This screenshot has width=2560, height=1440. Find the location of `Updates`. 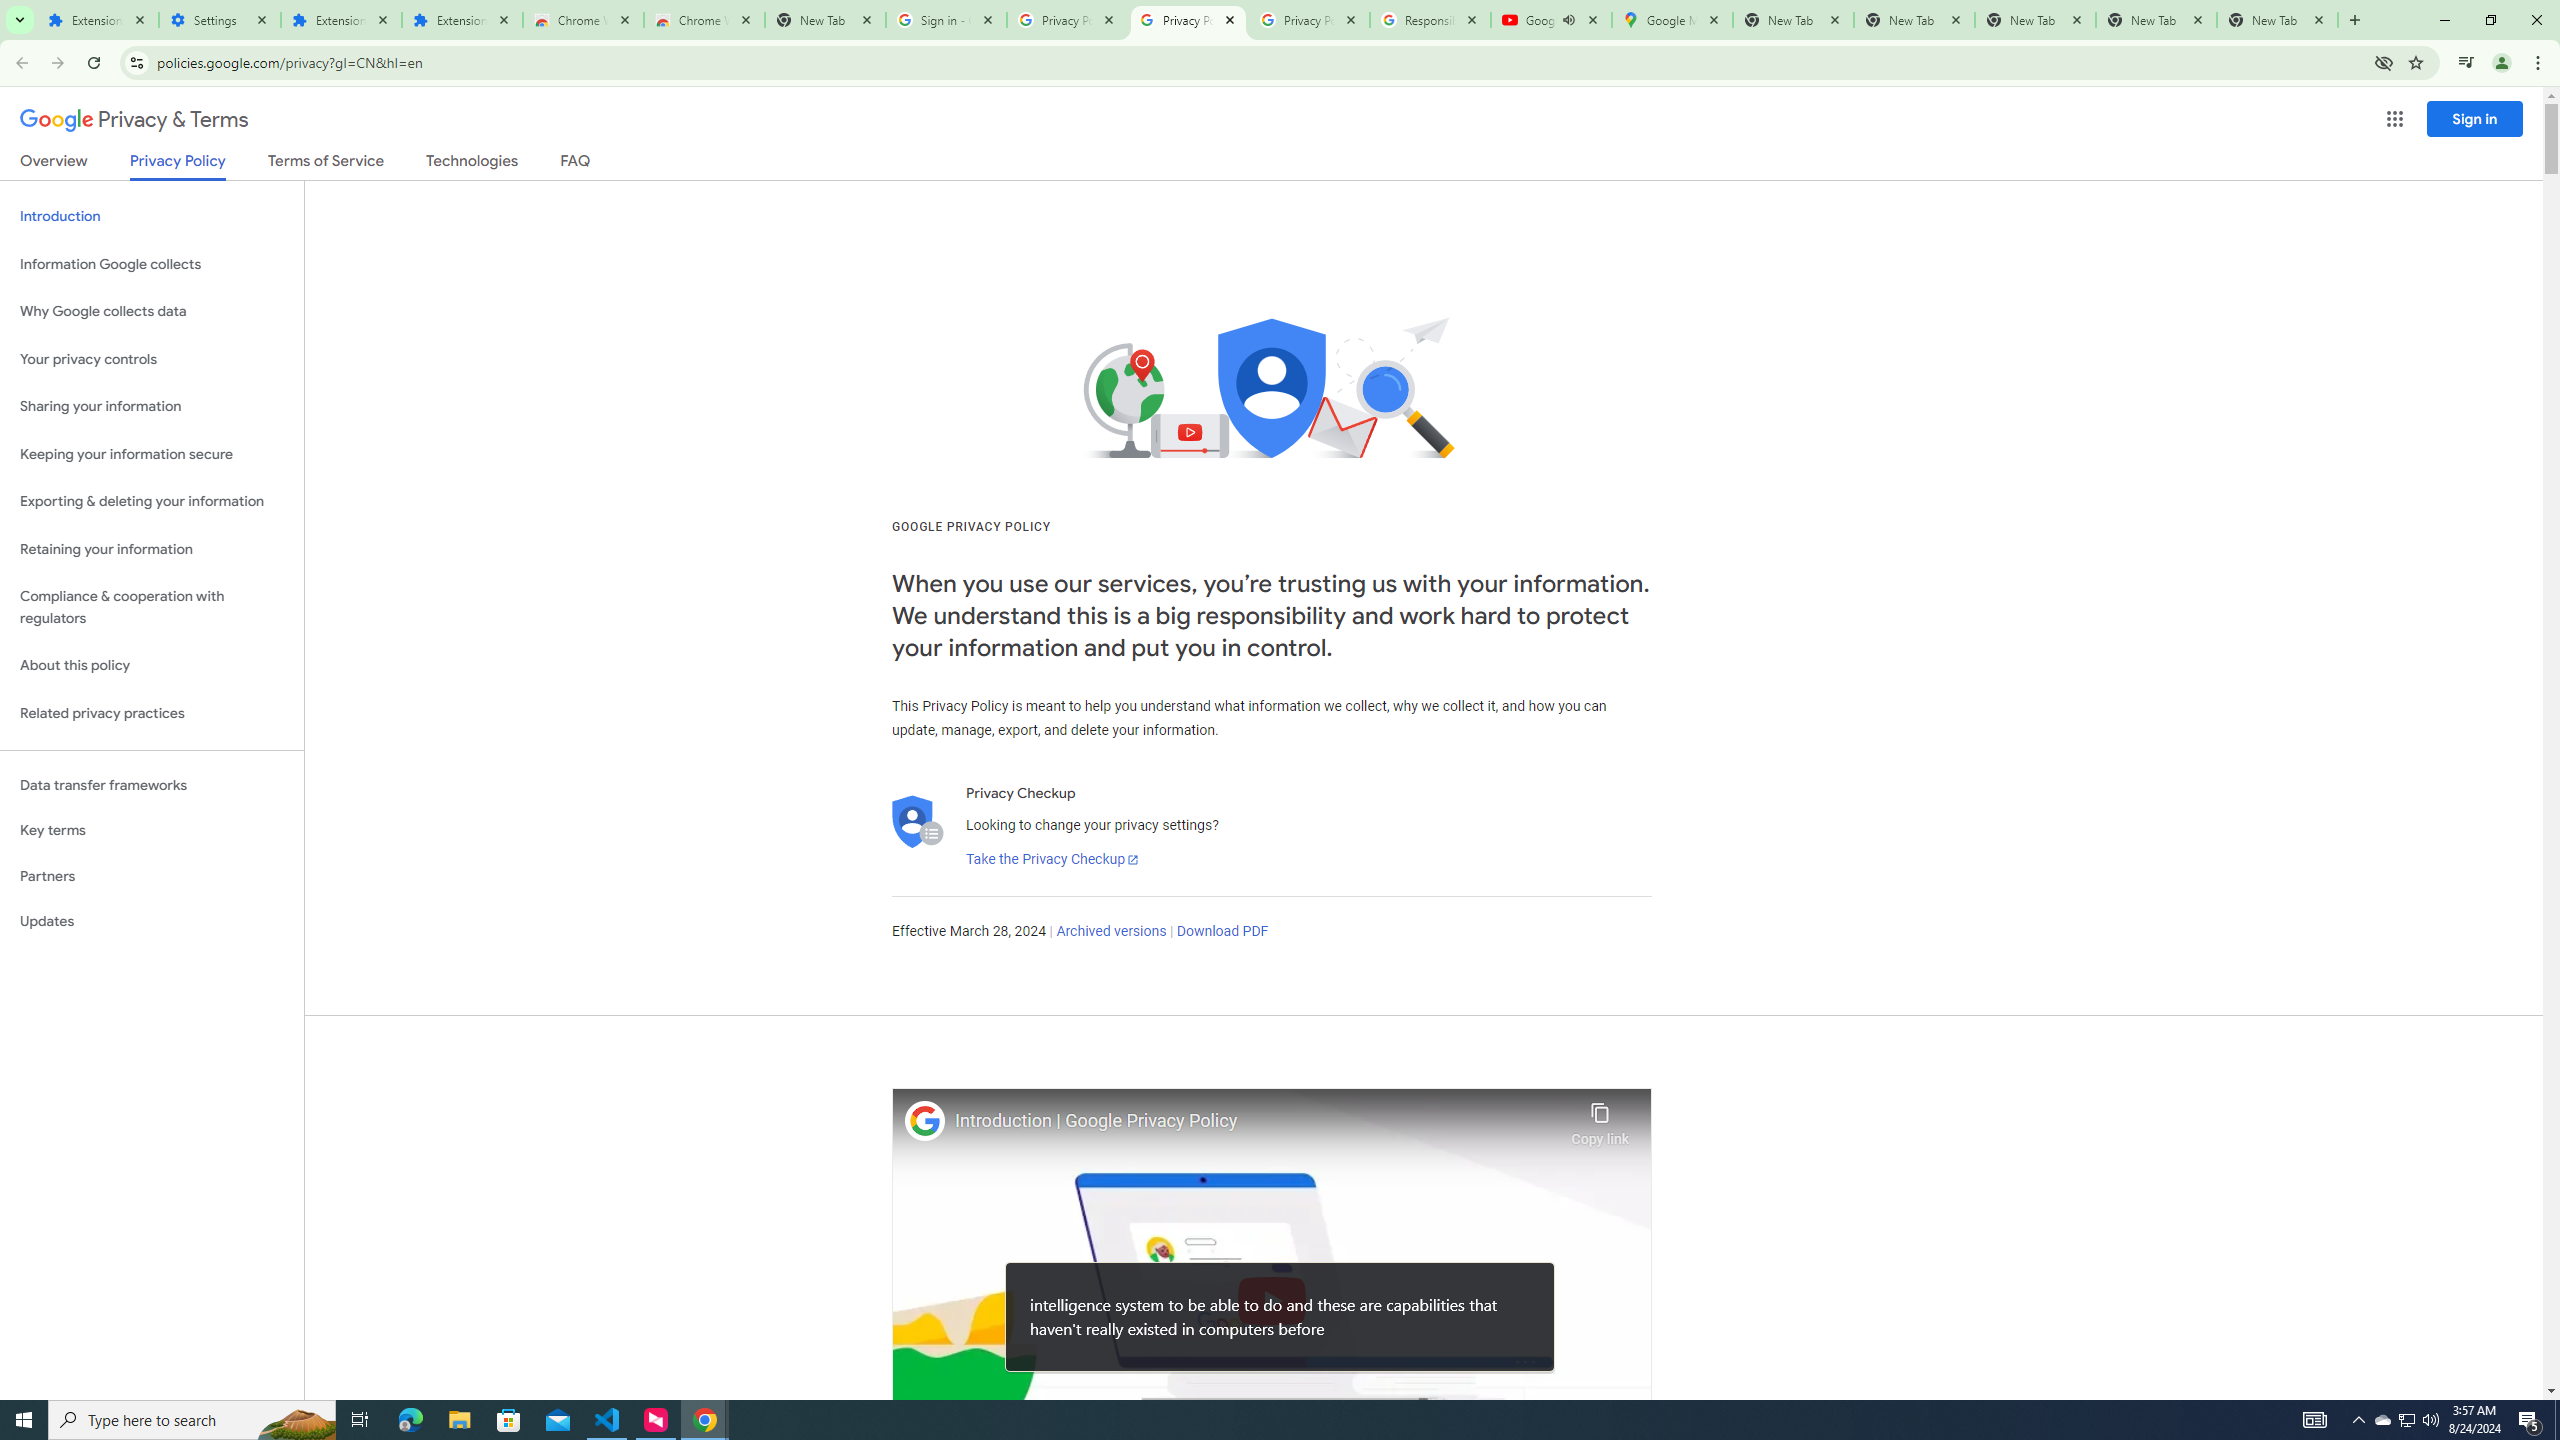

Updates is located at coordinates (152, 921).